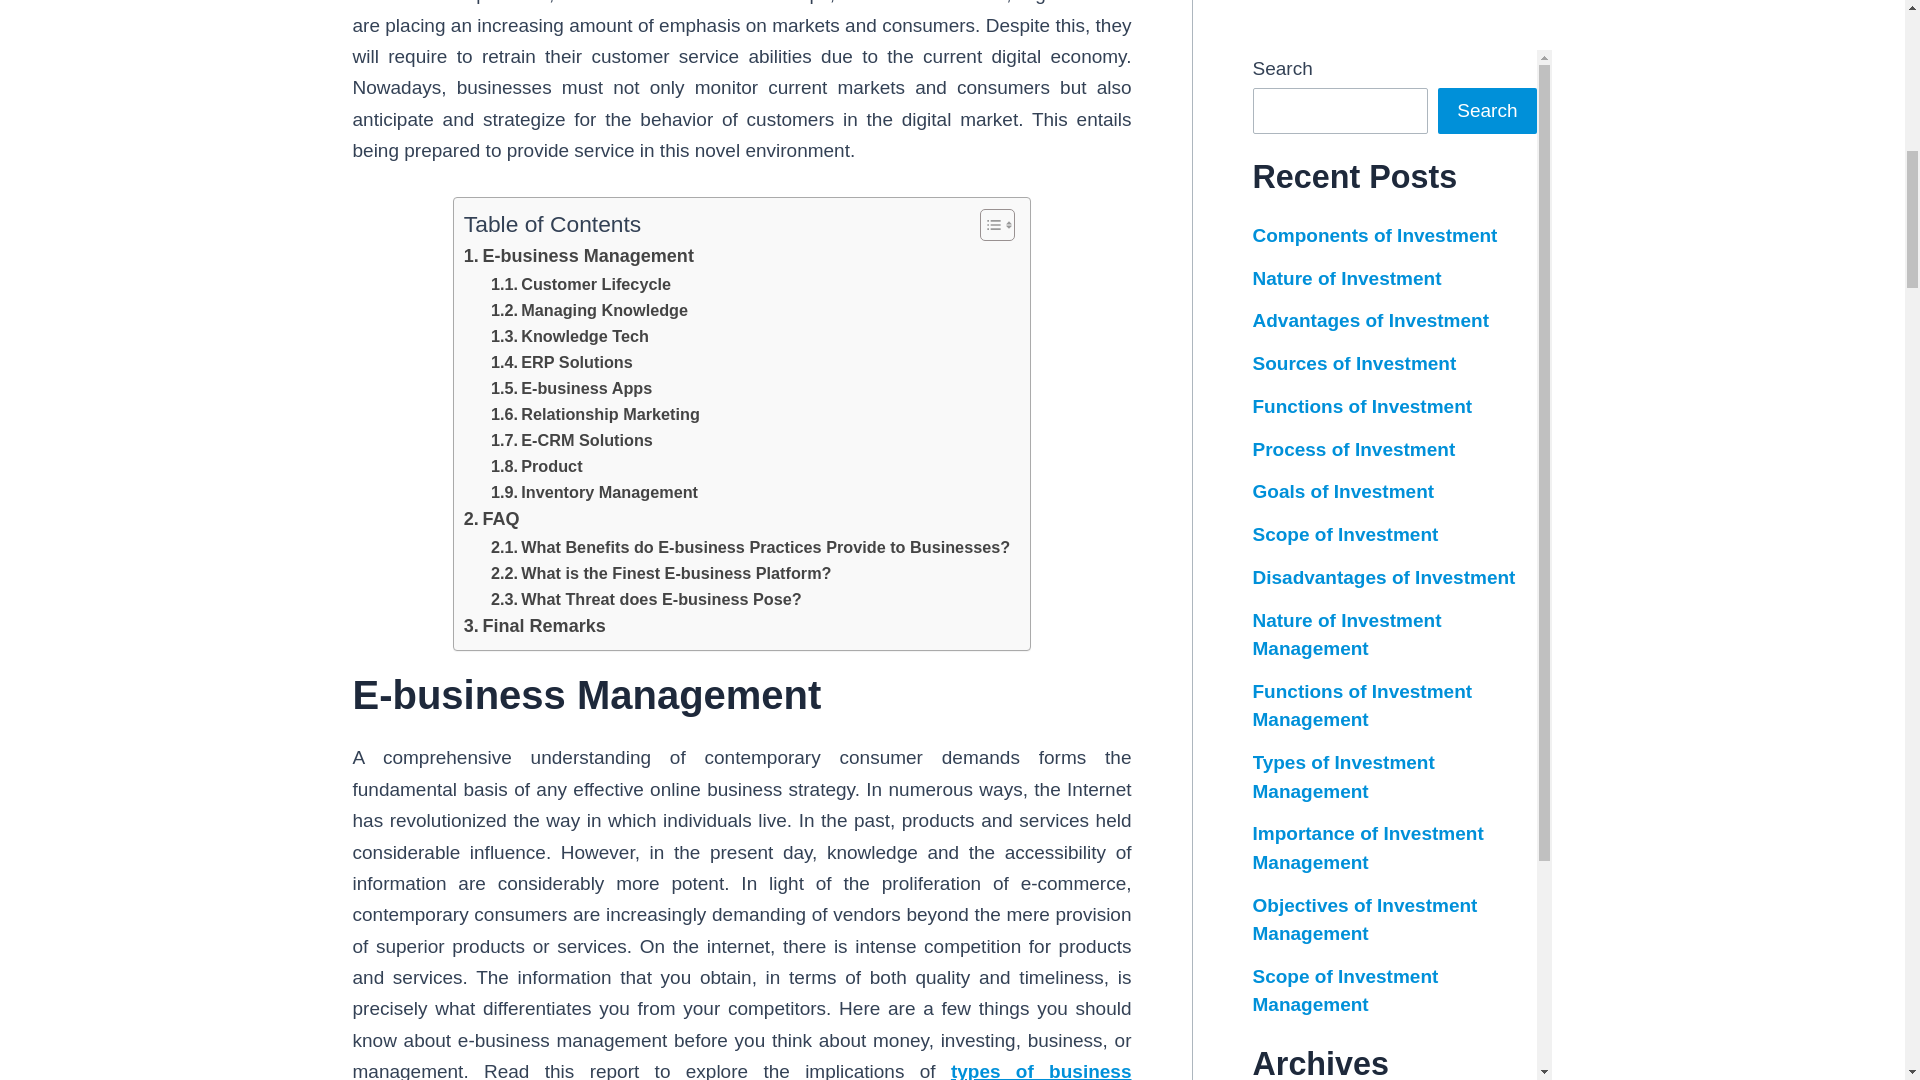  What do you see at coordinates (537, 466) in the screenshot?
I see `Product` at bounding box center [537, 466].